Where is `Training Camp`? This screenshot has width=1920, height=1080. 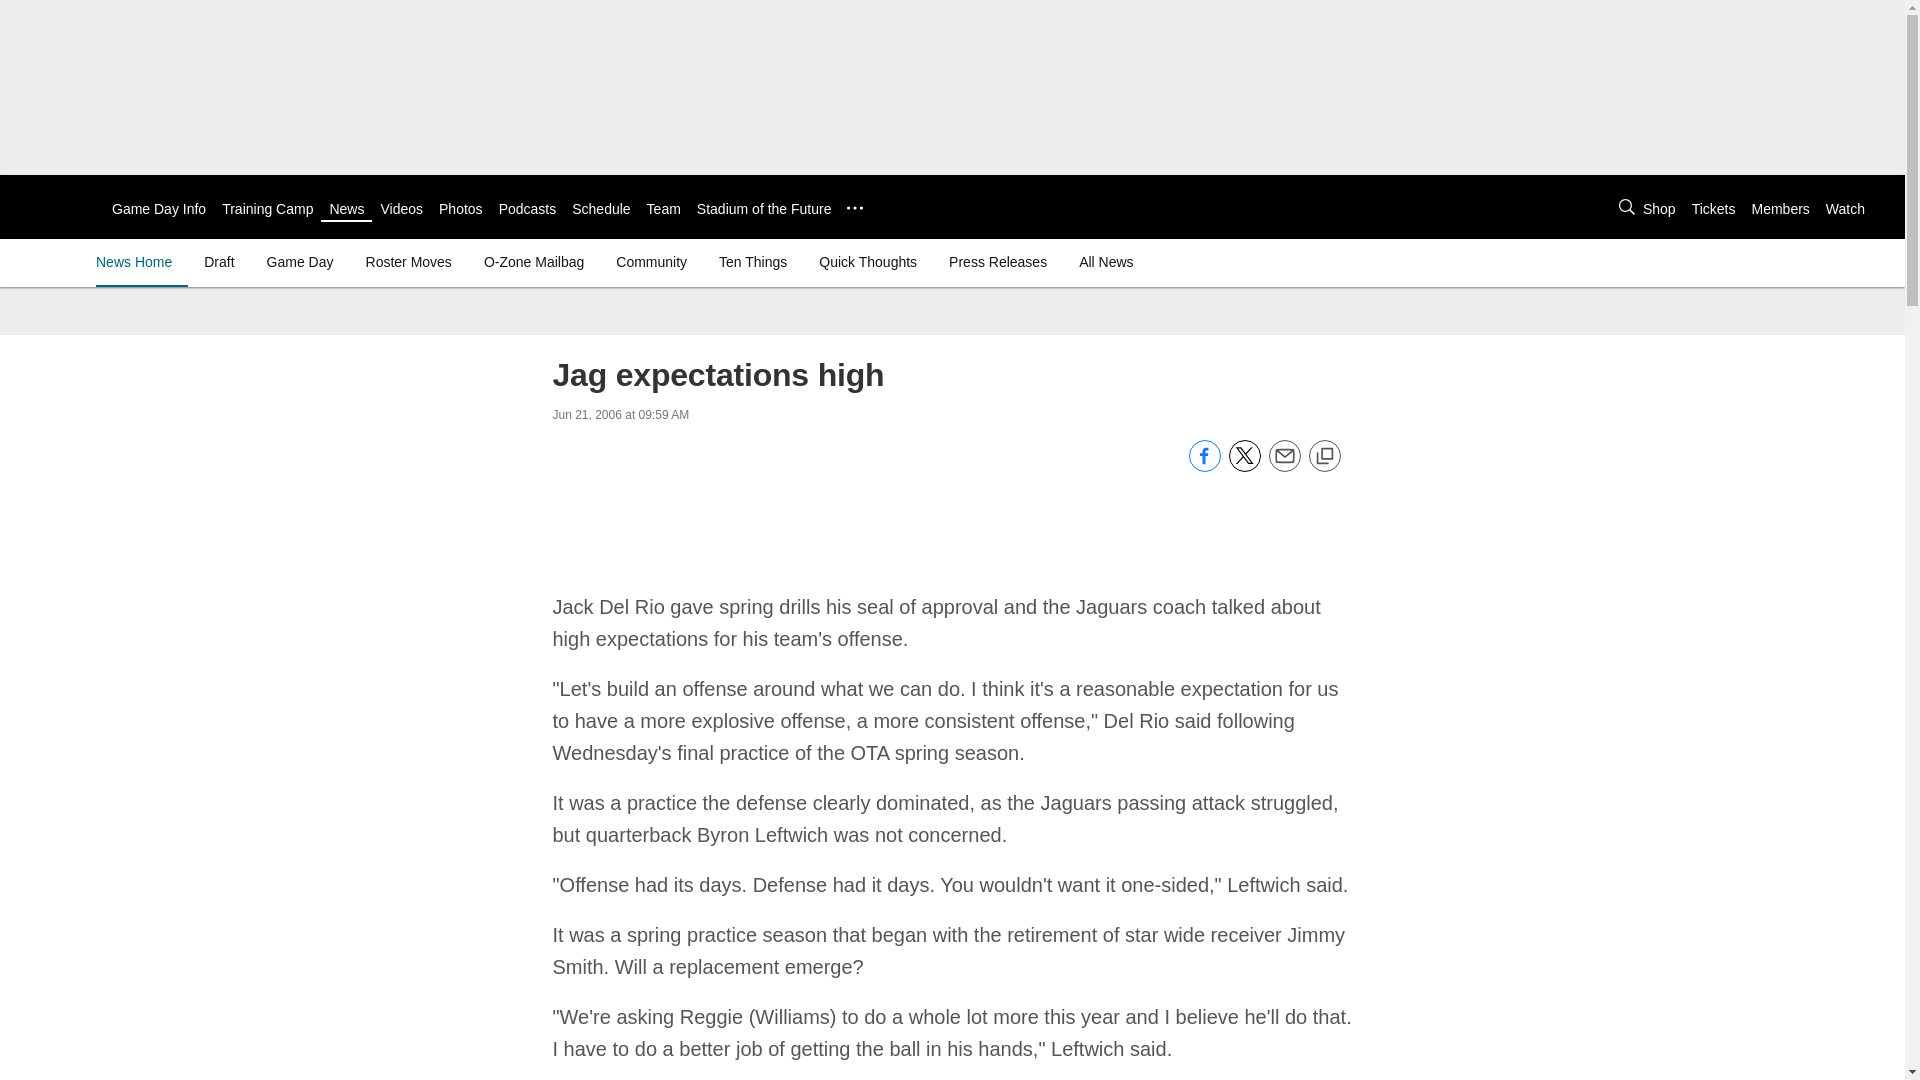 Training Camp is located at coordinates (267, 208).